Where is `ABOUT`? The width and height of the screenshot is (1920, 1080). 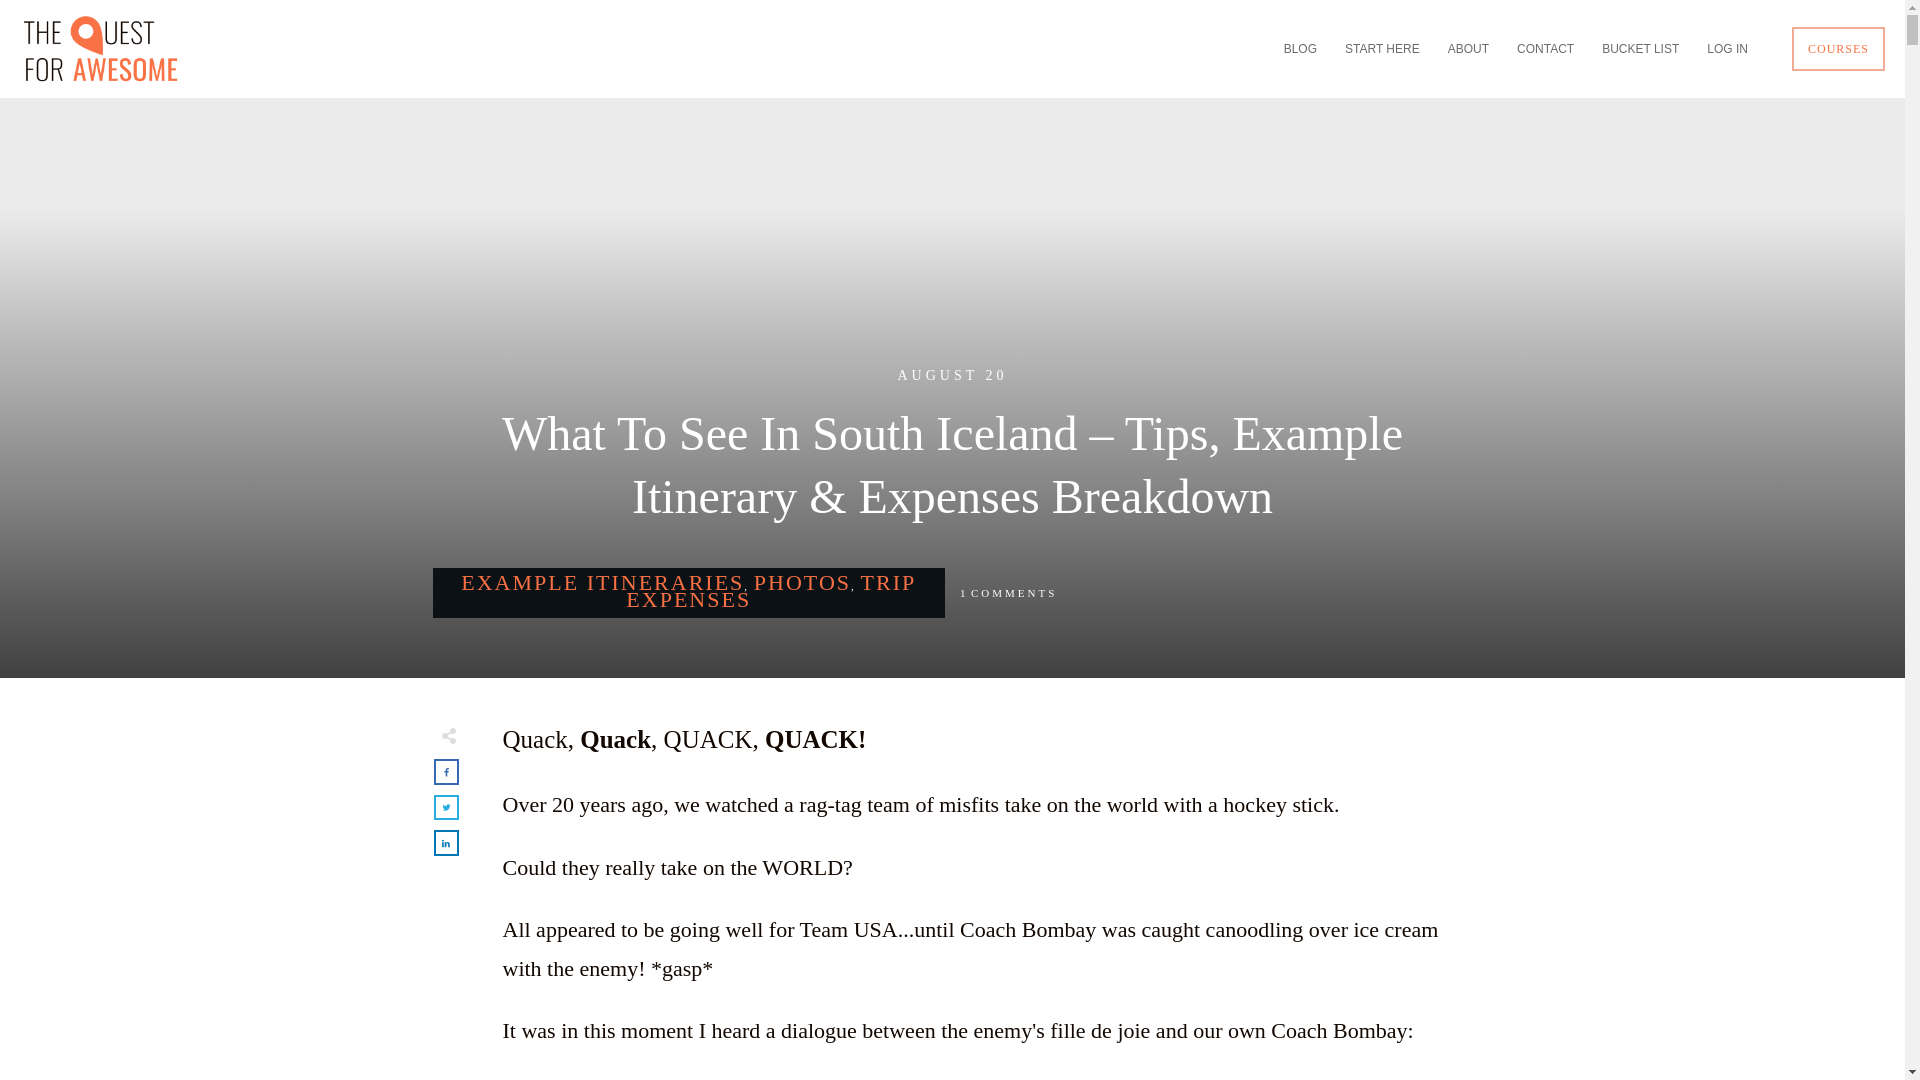
ABOUT is located at coordinates (1468, 48).